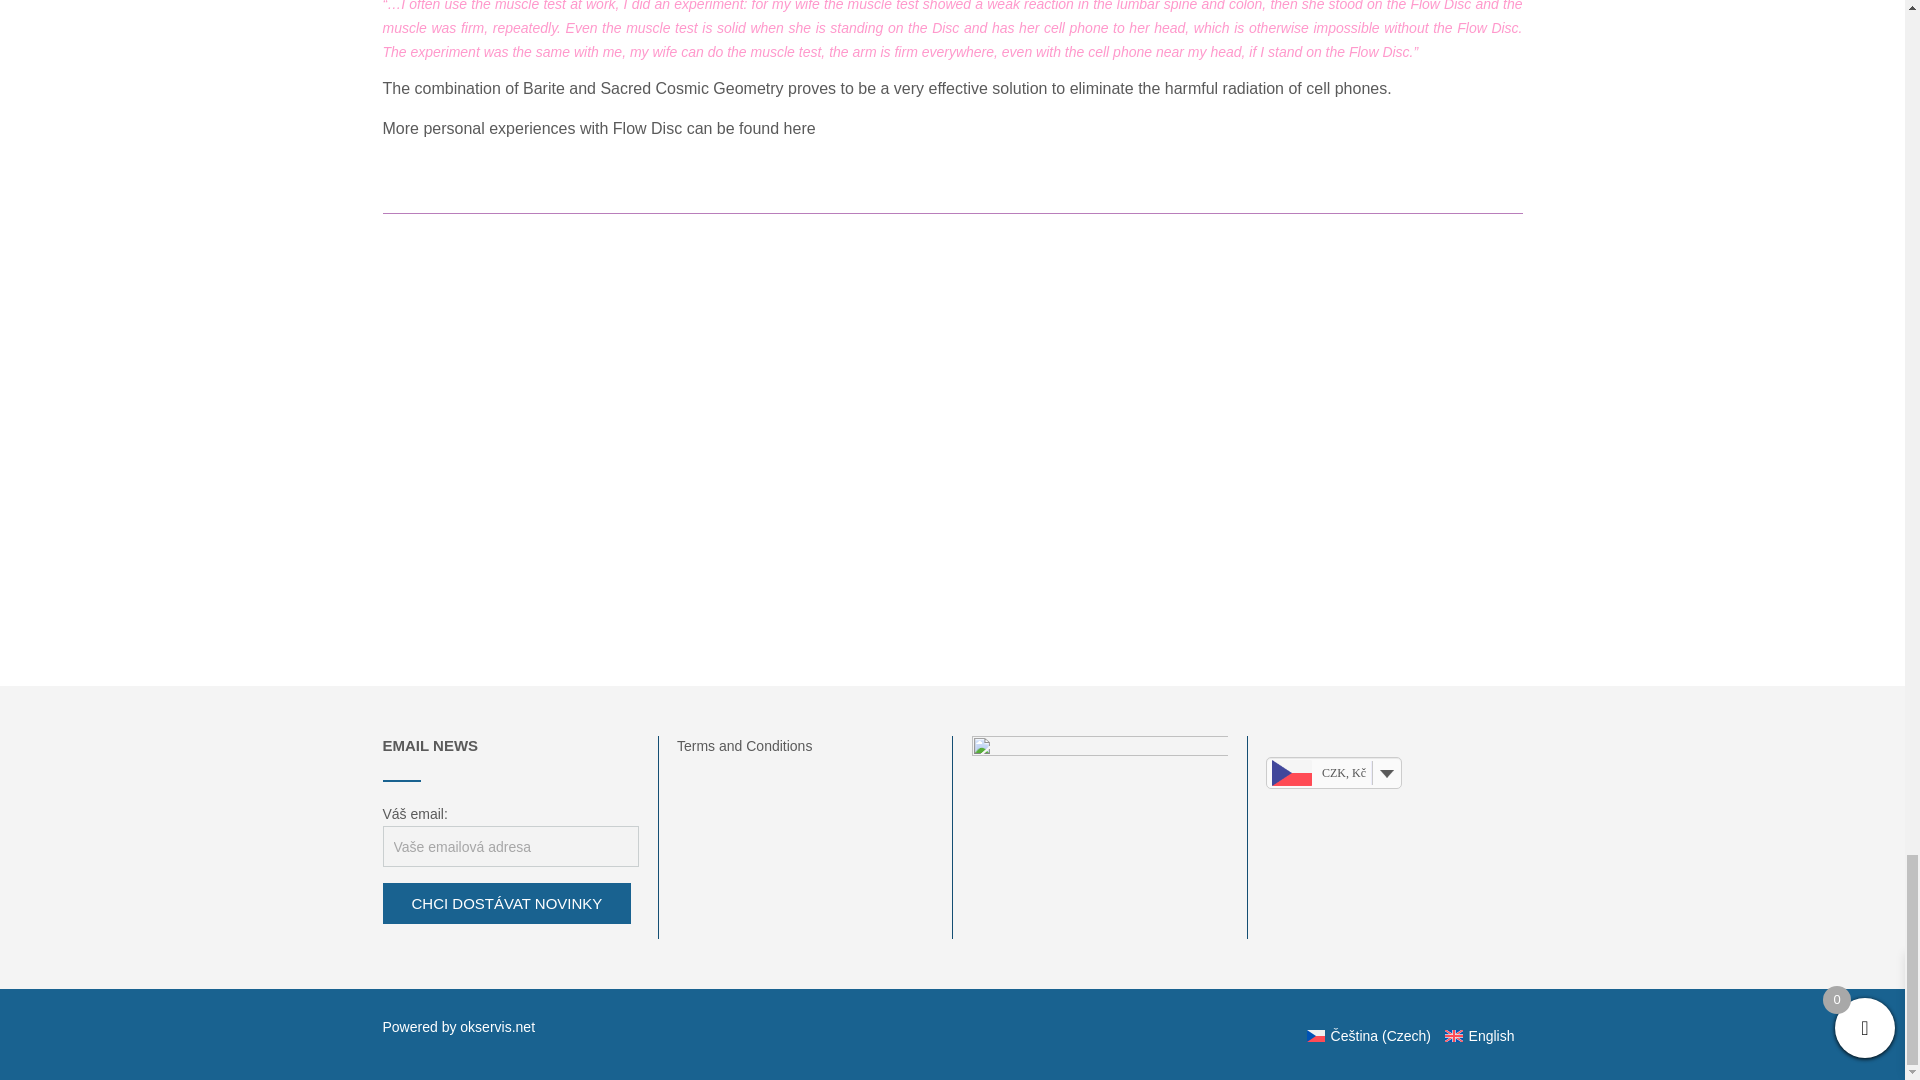  What do you see at coordinates (498, 1026) in the screenshot?
I see `okservis.net` at bounding box center [498, 1026].